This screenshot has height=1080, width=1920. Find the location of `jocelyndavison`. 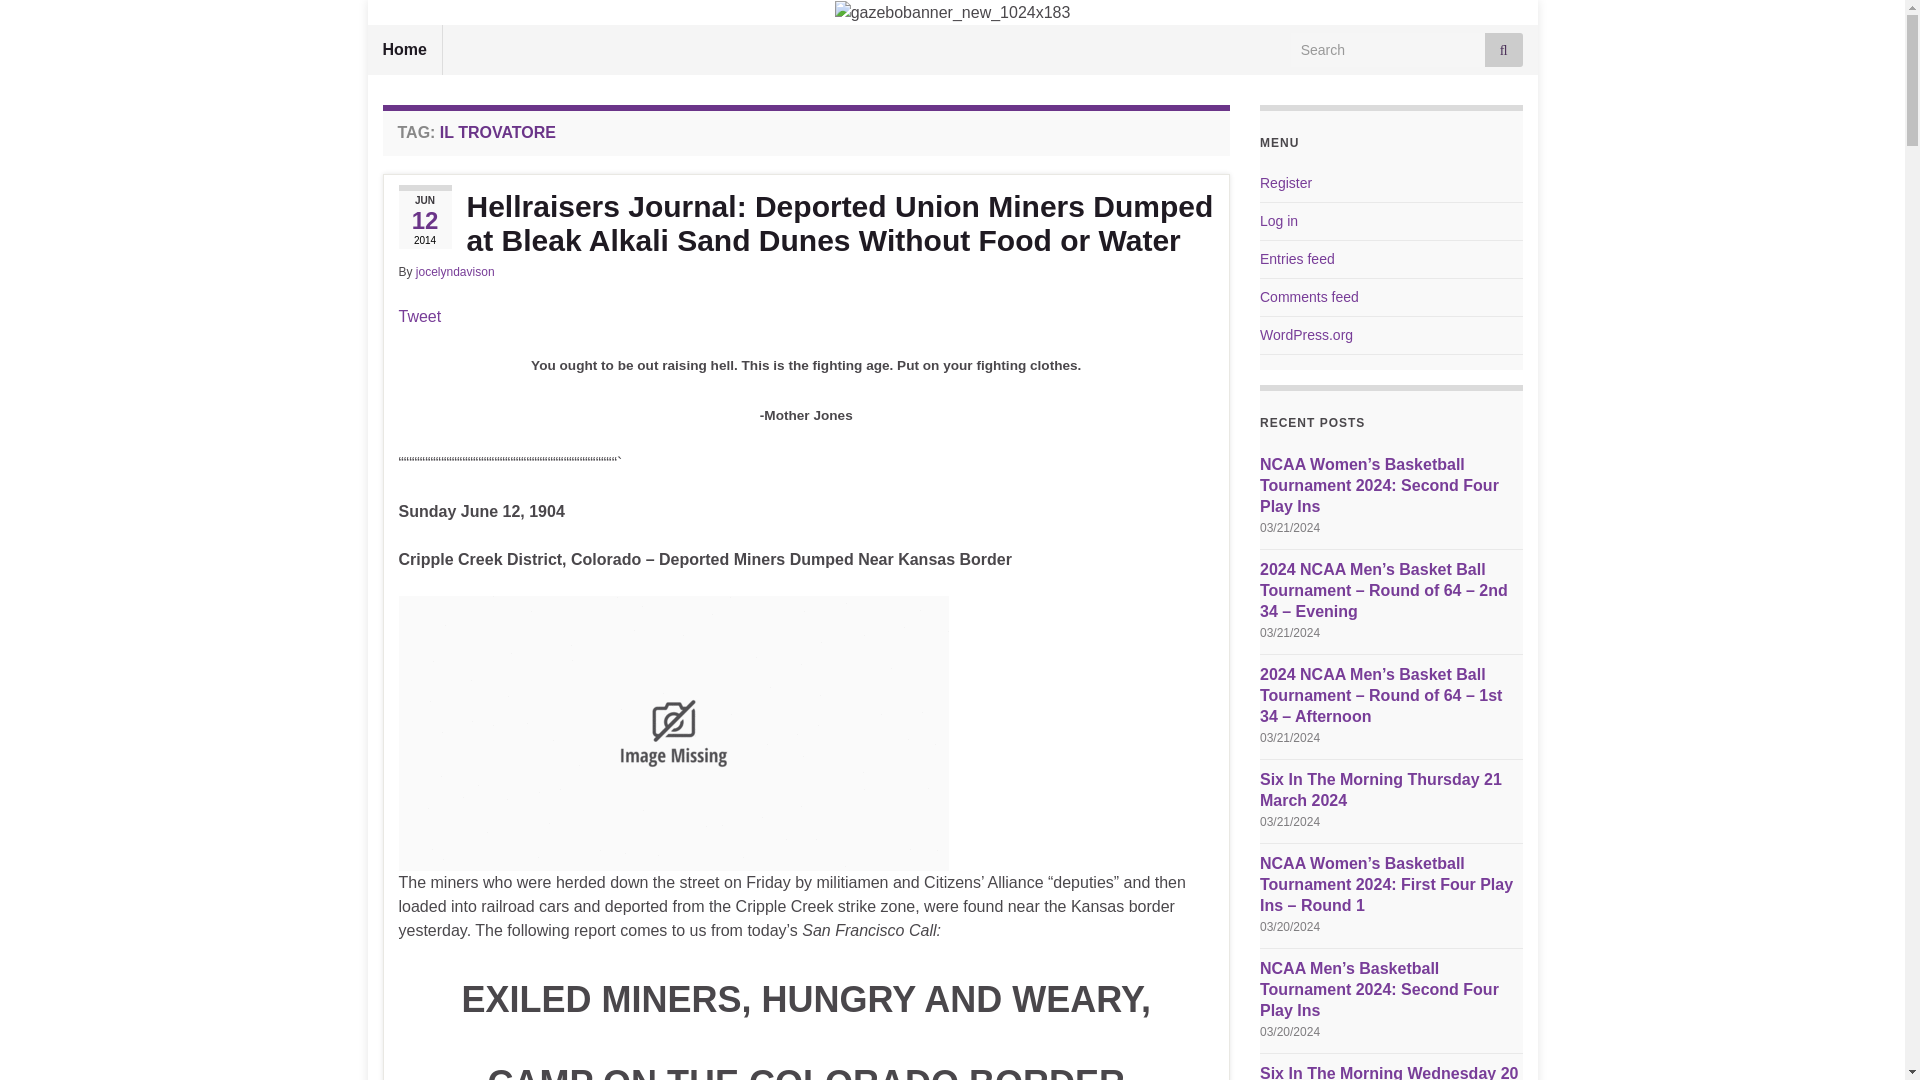

jocelyndavison is located at coordinates (456, 271).